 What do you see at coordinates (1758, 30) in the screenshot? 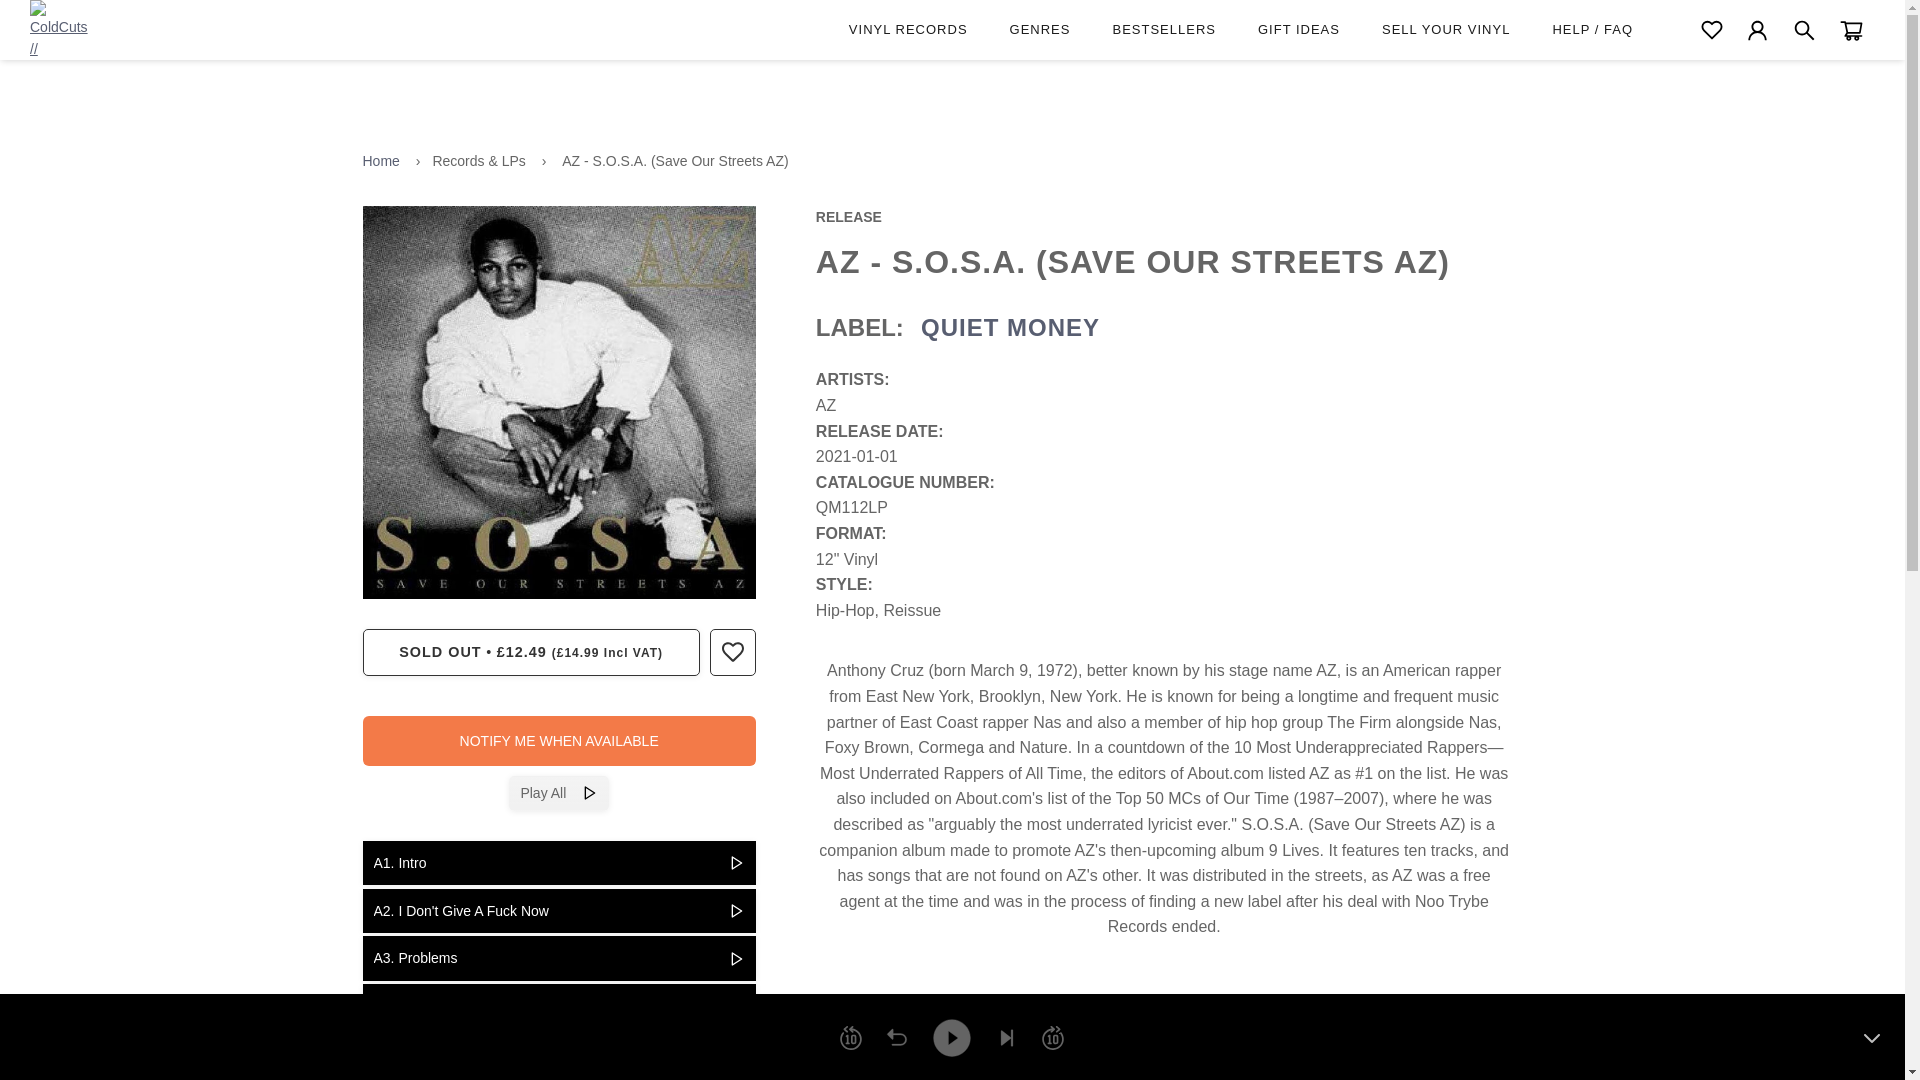
I see `Go to account page` at bounding box center [1758, 30].